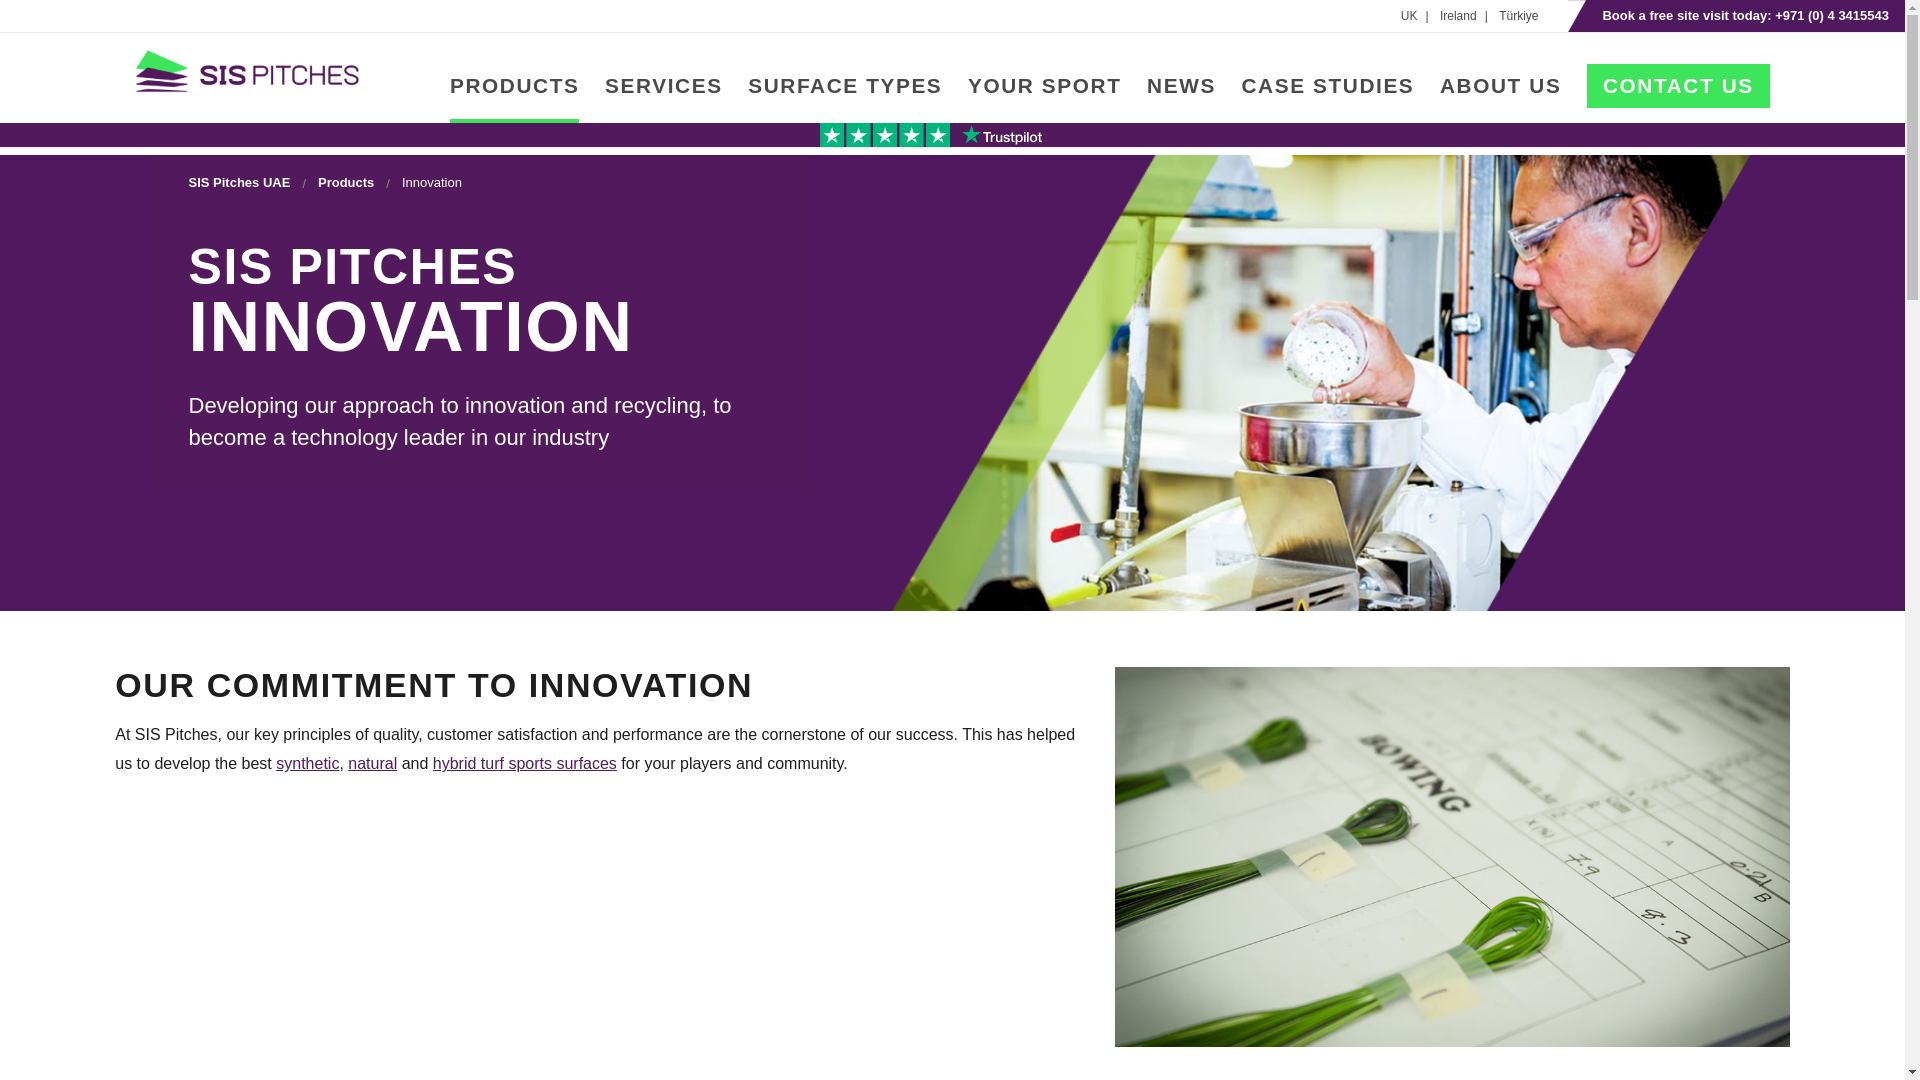  What do you see at coordinates (930, 134) in the screenshot?
I see `Customer reviews powered by Trustpilot` at bounding box center [930, 134].